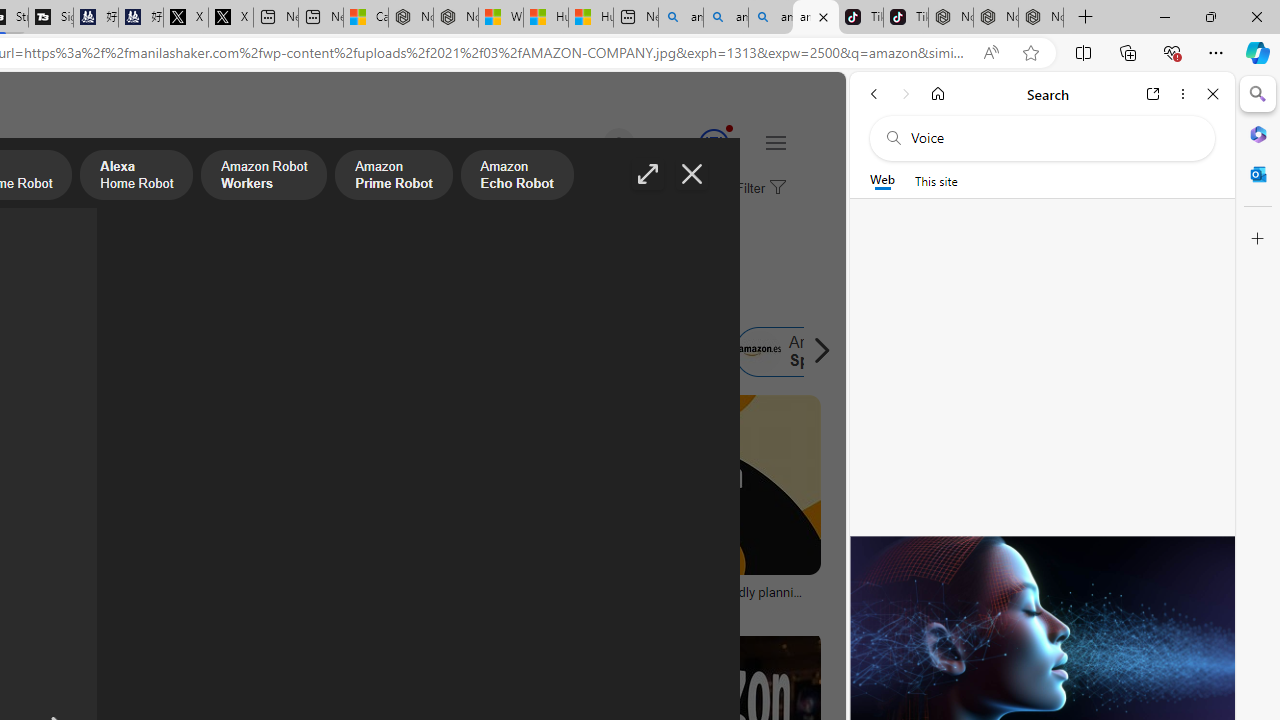  What do you see at coordinates (1258, 174) in the screenshot?
I see `Outlook` at bounding box center [1258, 174].